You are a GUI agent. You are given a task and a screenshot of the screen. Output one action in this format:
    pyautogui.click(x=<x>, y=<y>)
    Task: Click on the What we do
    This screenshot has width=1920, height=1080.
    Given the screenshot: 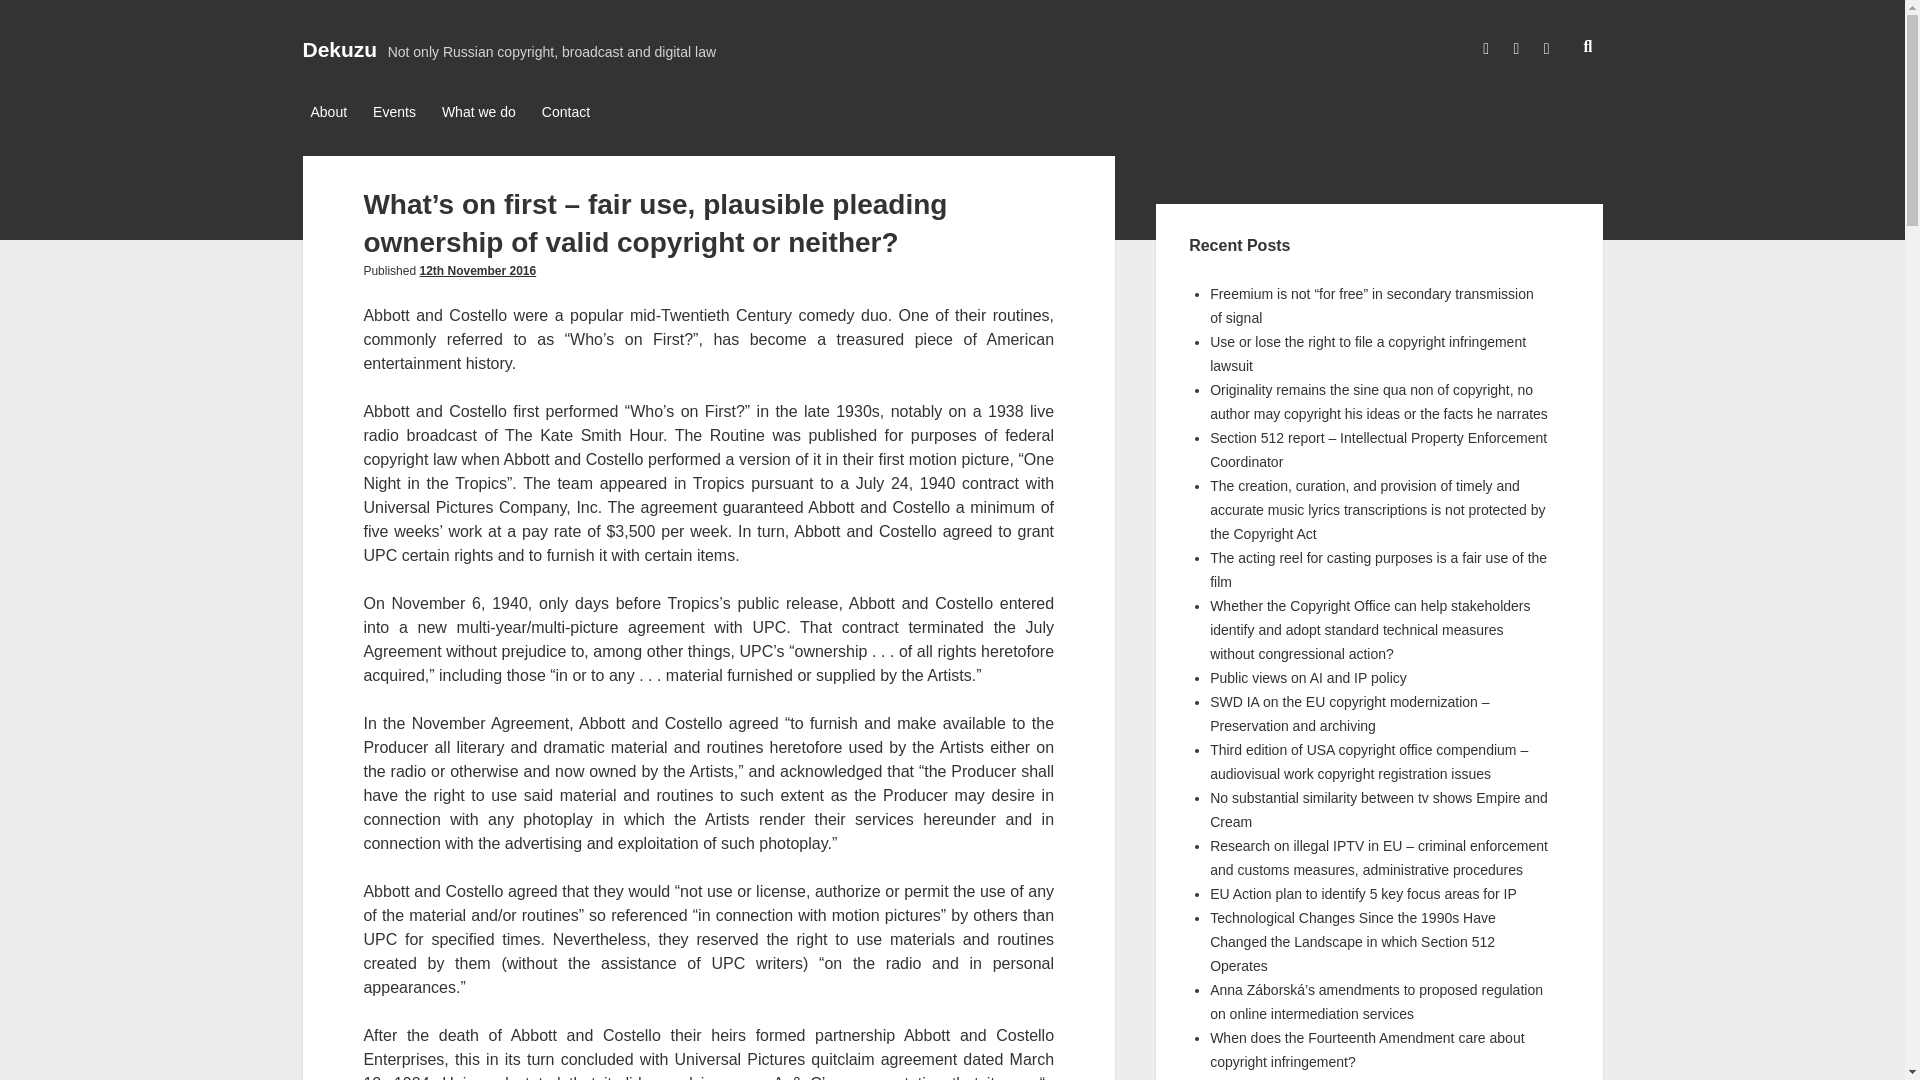 What is the action you would take?
    pyautogui.click(x=478, y=113)
    